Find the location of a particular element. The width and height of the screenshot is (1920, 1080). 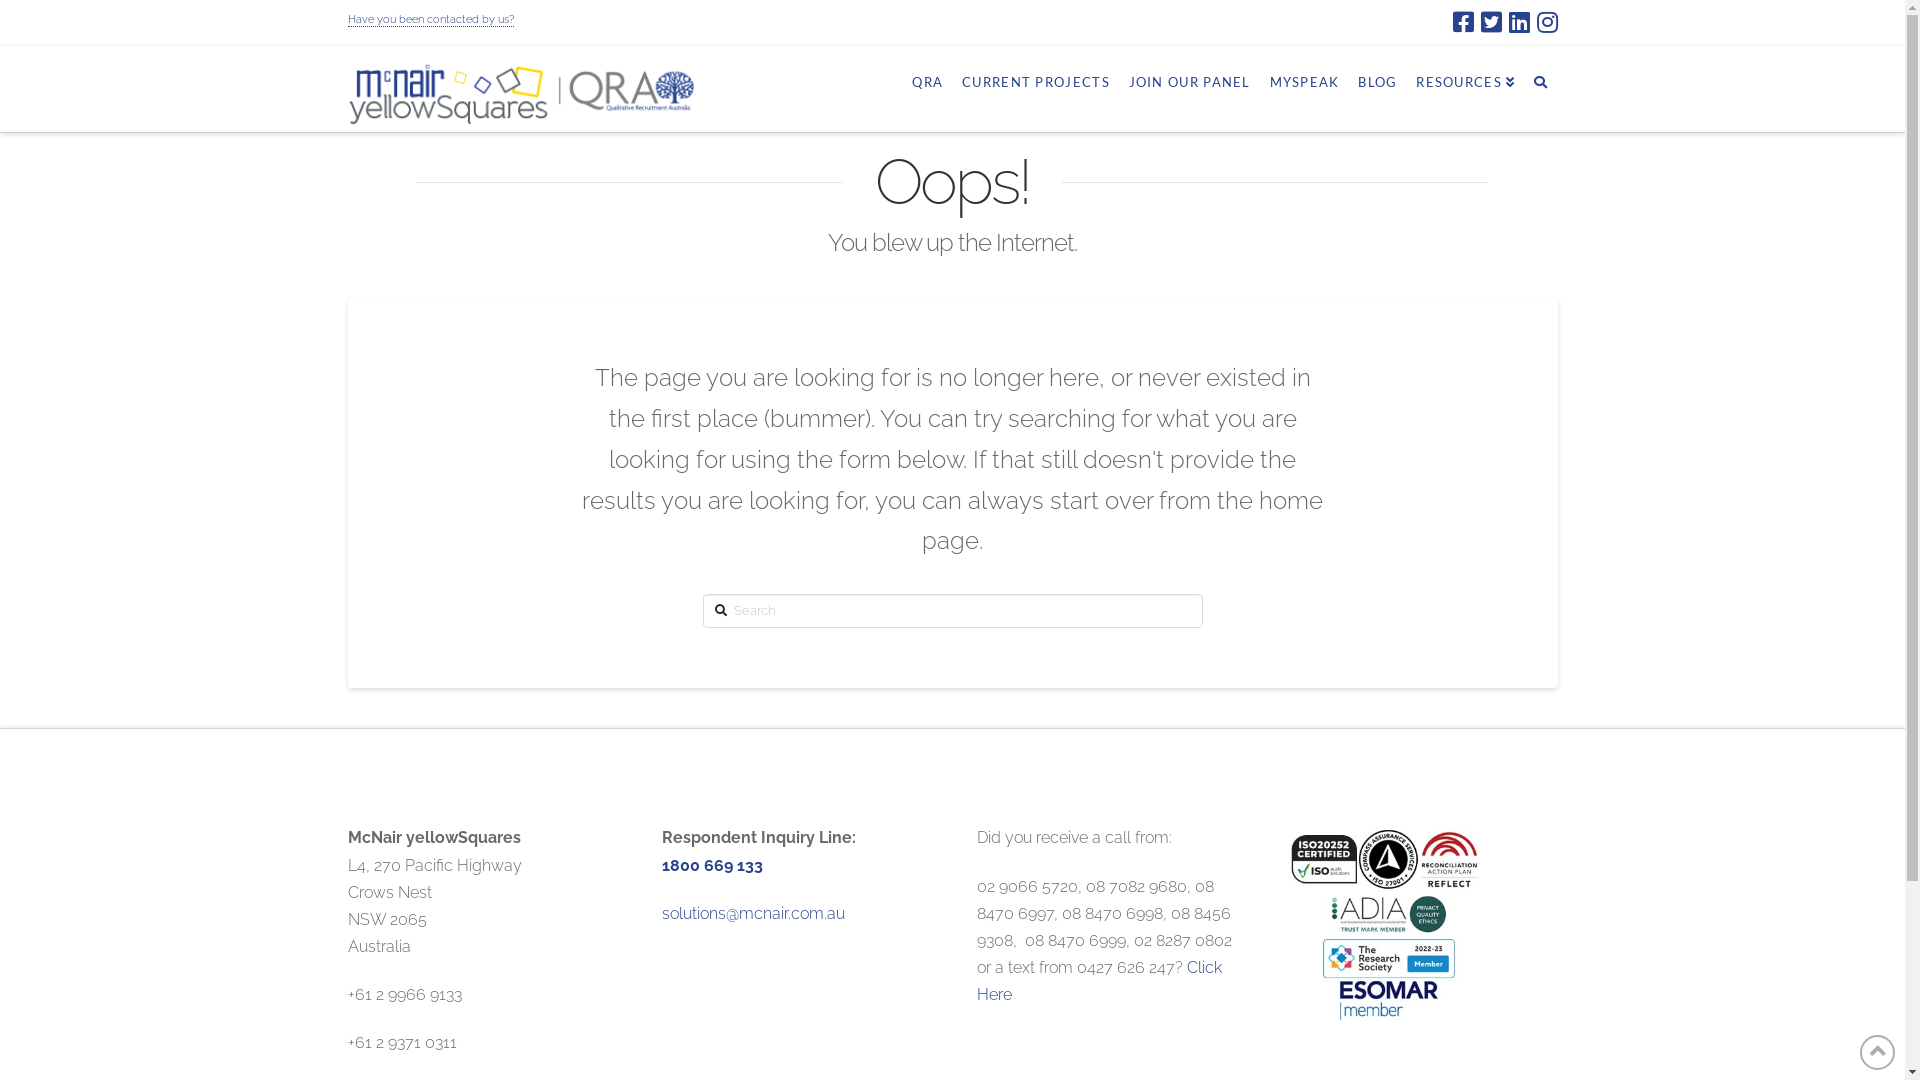

solutions@mcnair.com.au is located at coordinates (754, 914).